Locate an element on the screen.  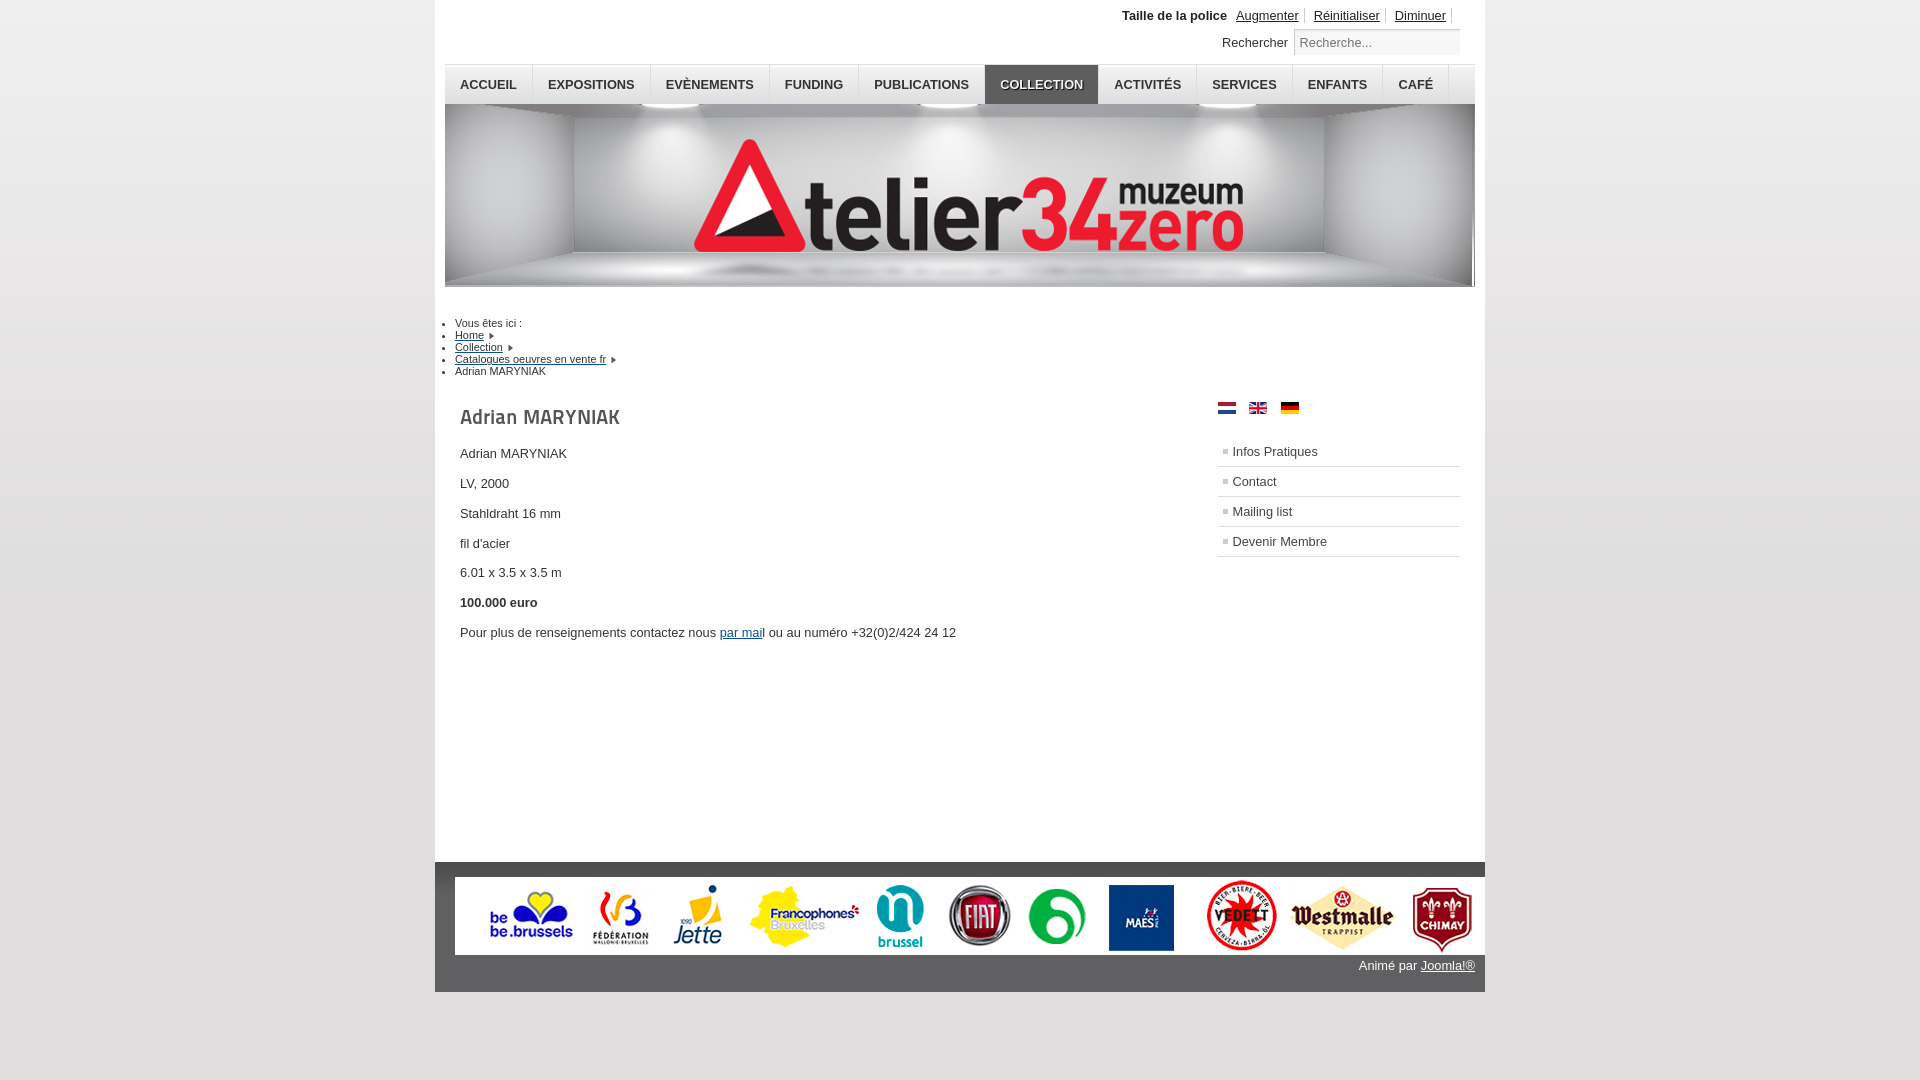
Augmenter is located at coordinates (1268, 16).